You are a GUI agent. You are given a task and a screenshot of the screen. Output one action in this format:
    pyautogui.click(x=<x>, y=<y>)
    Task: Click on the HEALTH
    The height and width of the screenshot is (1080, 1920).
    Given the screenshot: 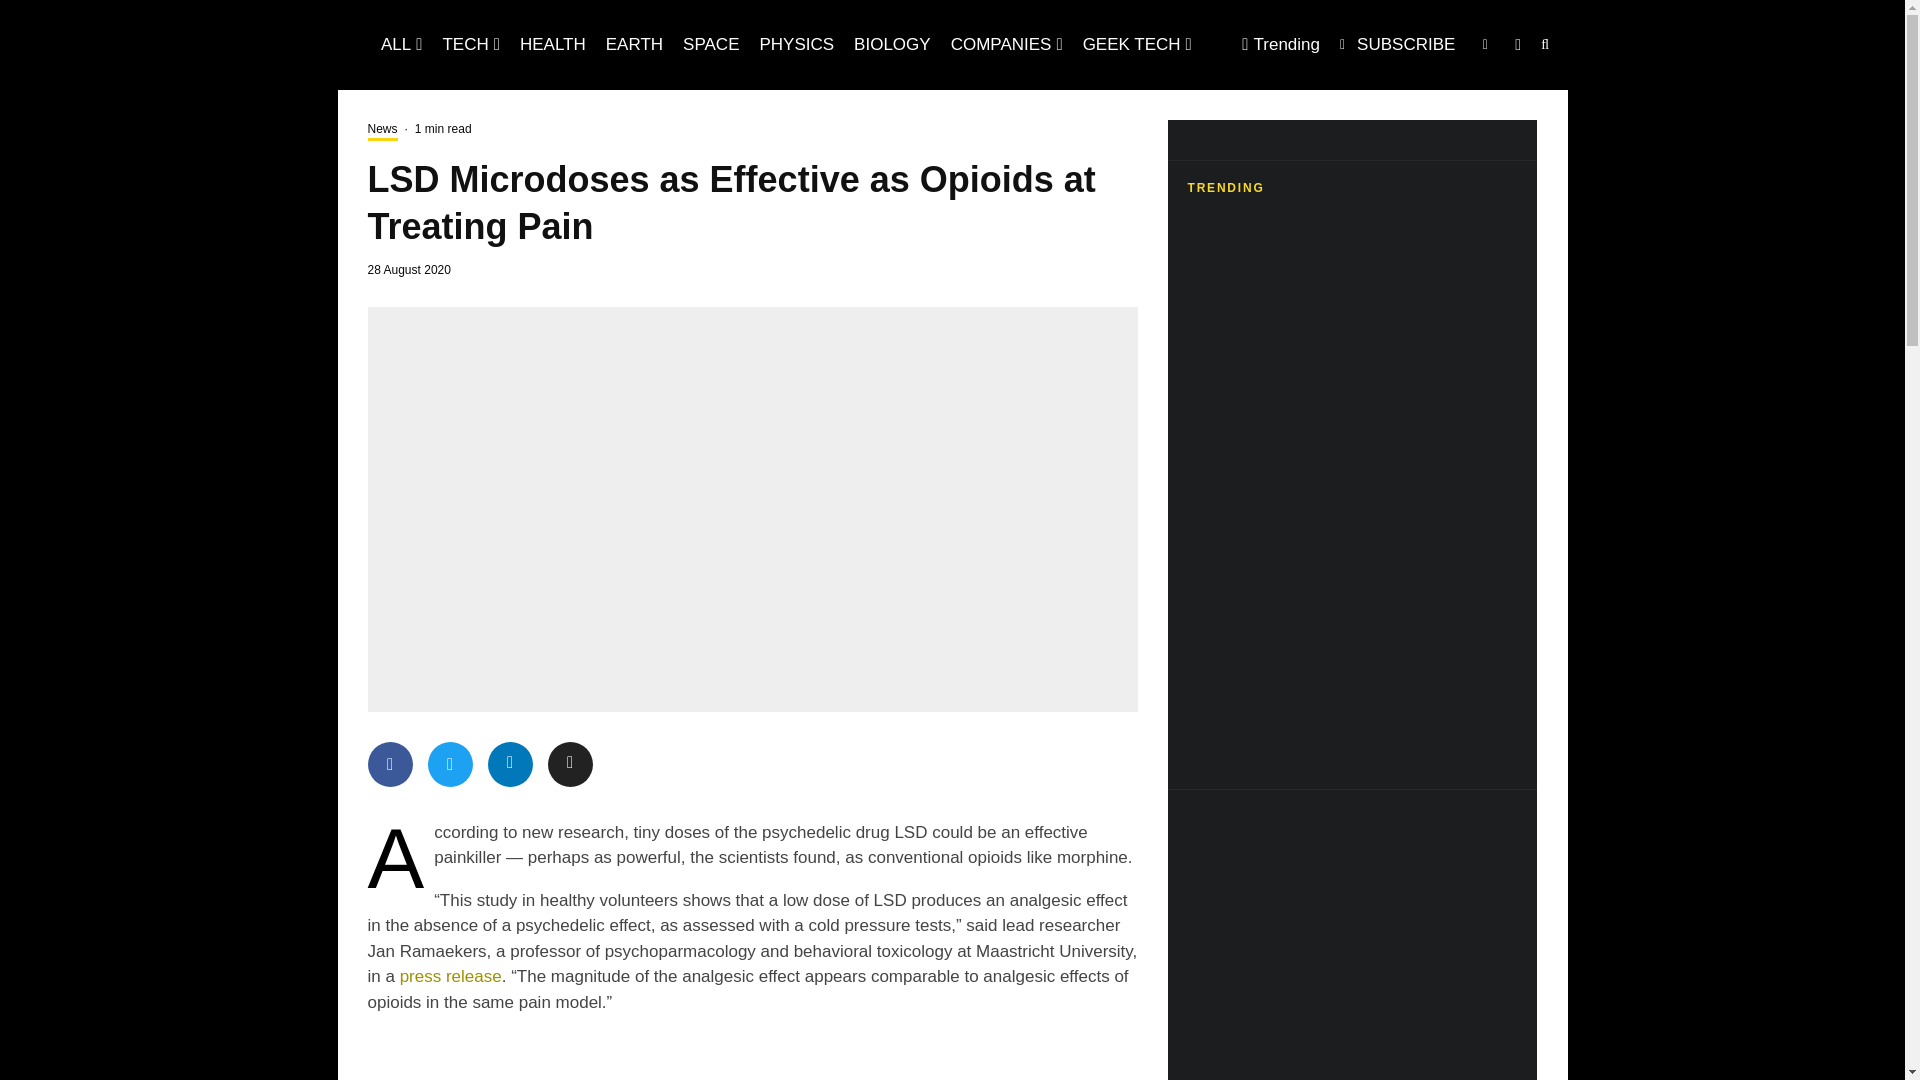 What is the action you would take?
    pyautogui.click(x=552, y=44)
    